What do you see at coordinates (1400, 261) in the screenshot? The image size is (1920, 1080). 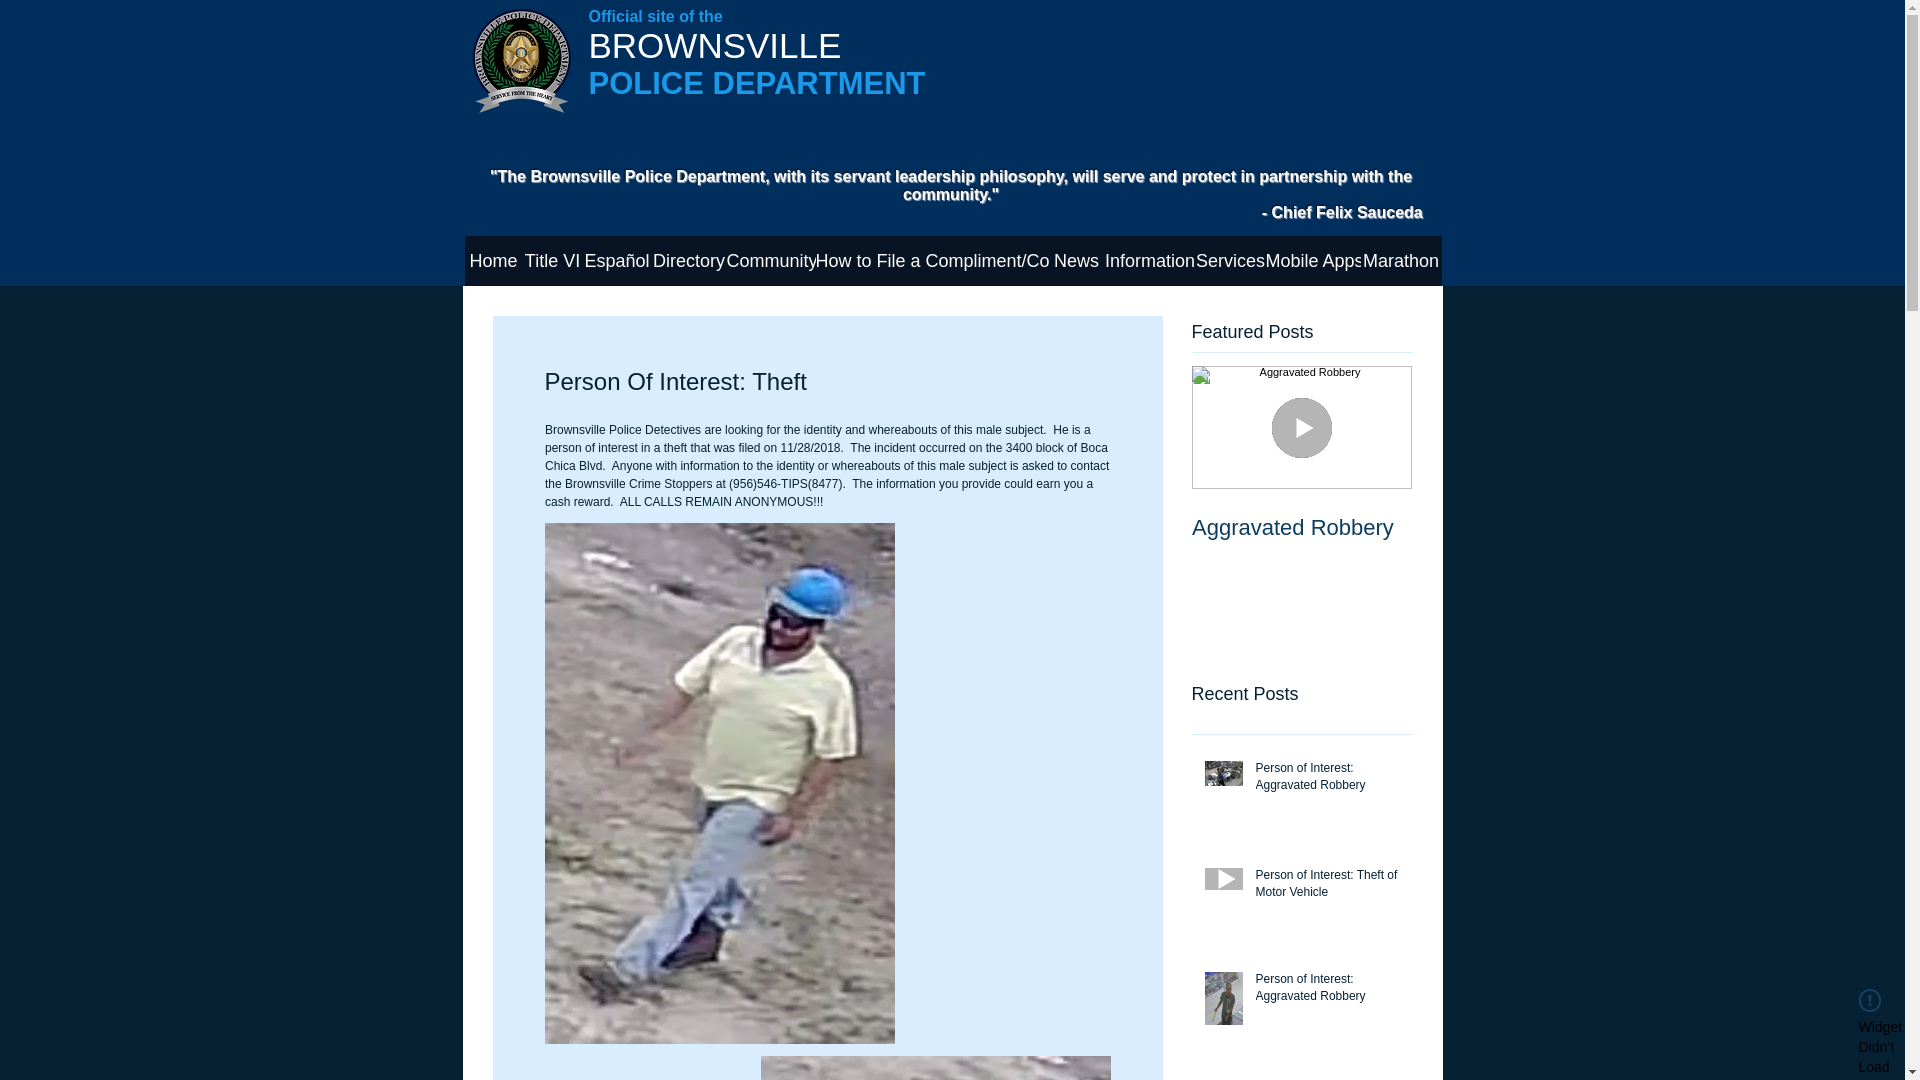 I see `Marathon` at bounding box center [1400, 261].